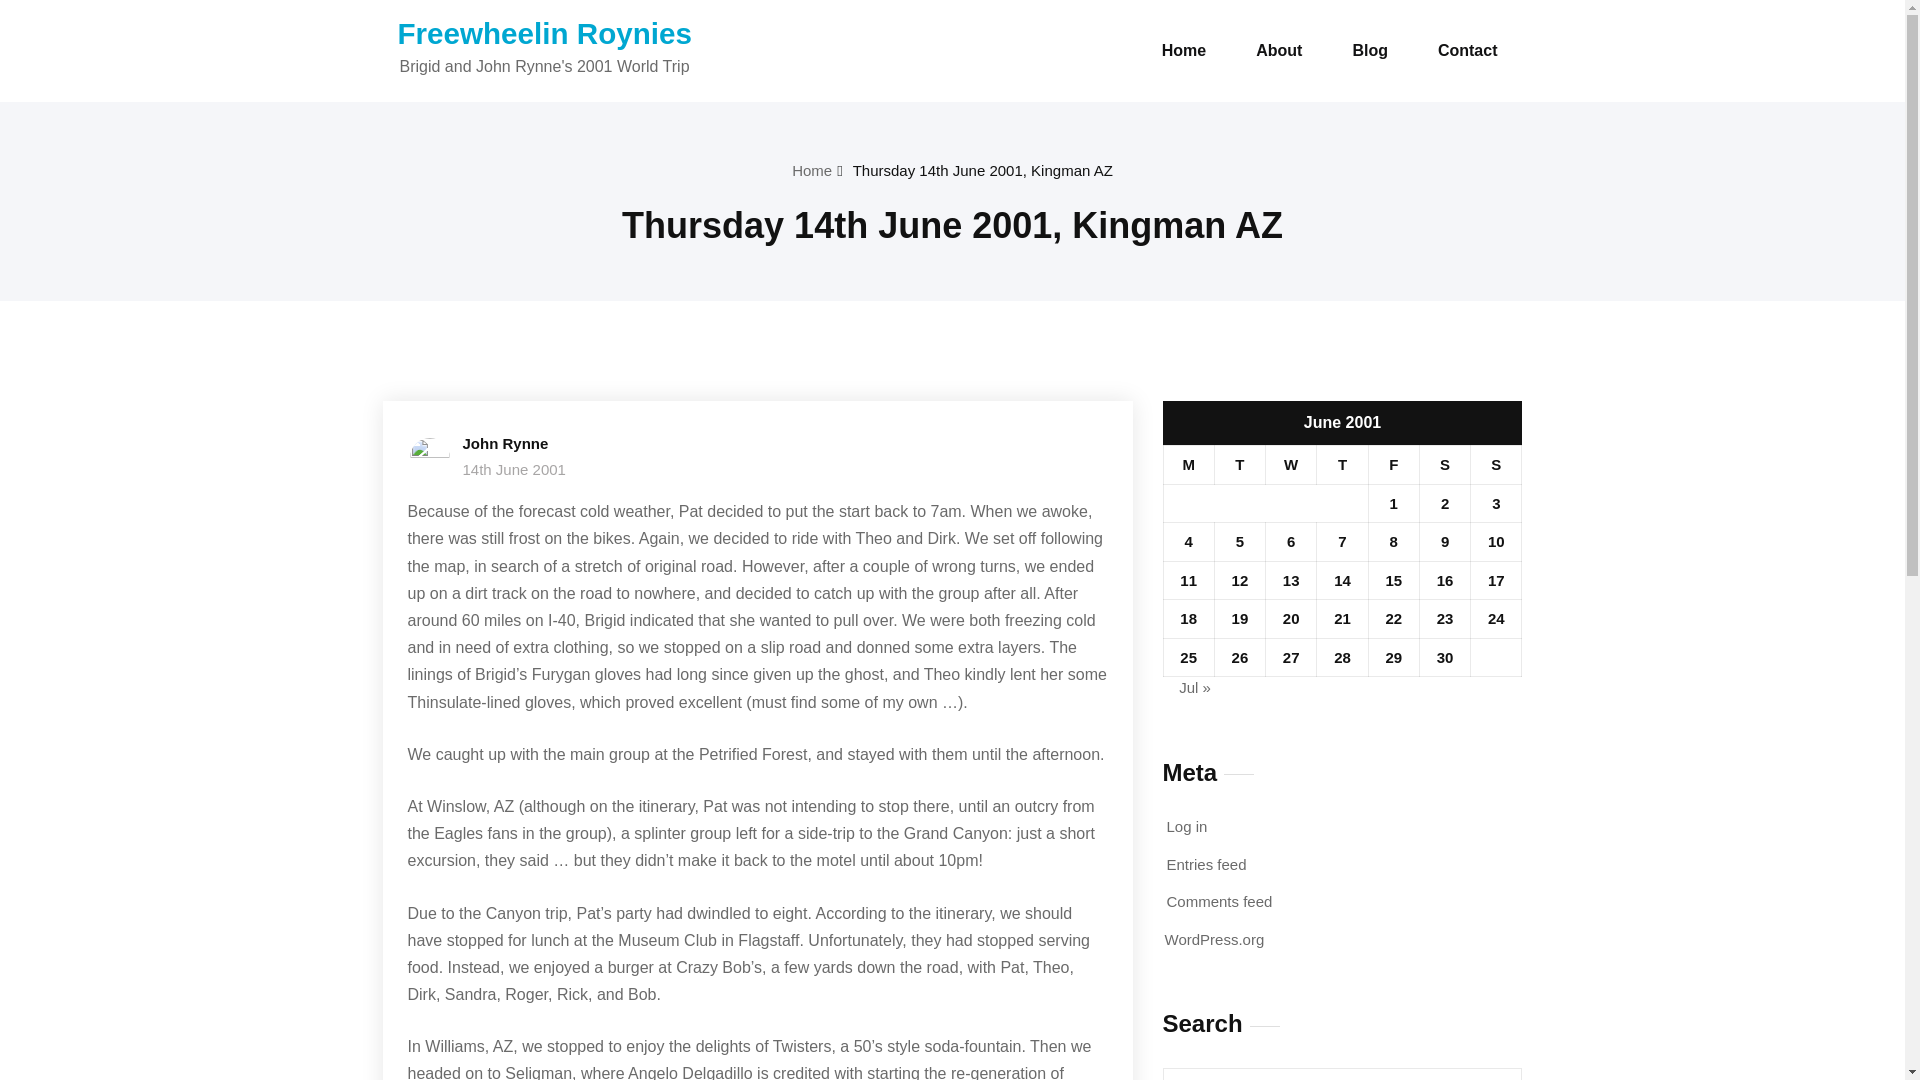  What do you see at coordinates (1445, 502) in the screenshot?
I see `2` at bounding box center [1445, 502].